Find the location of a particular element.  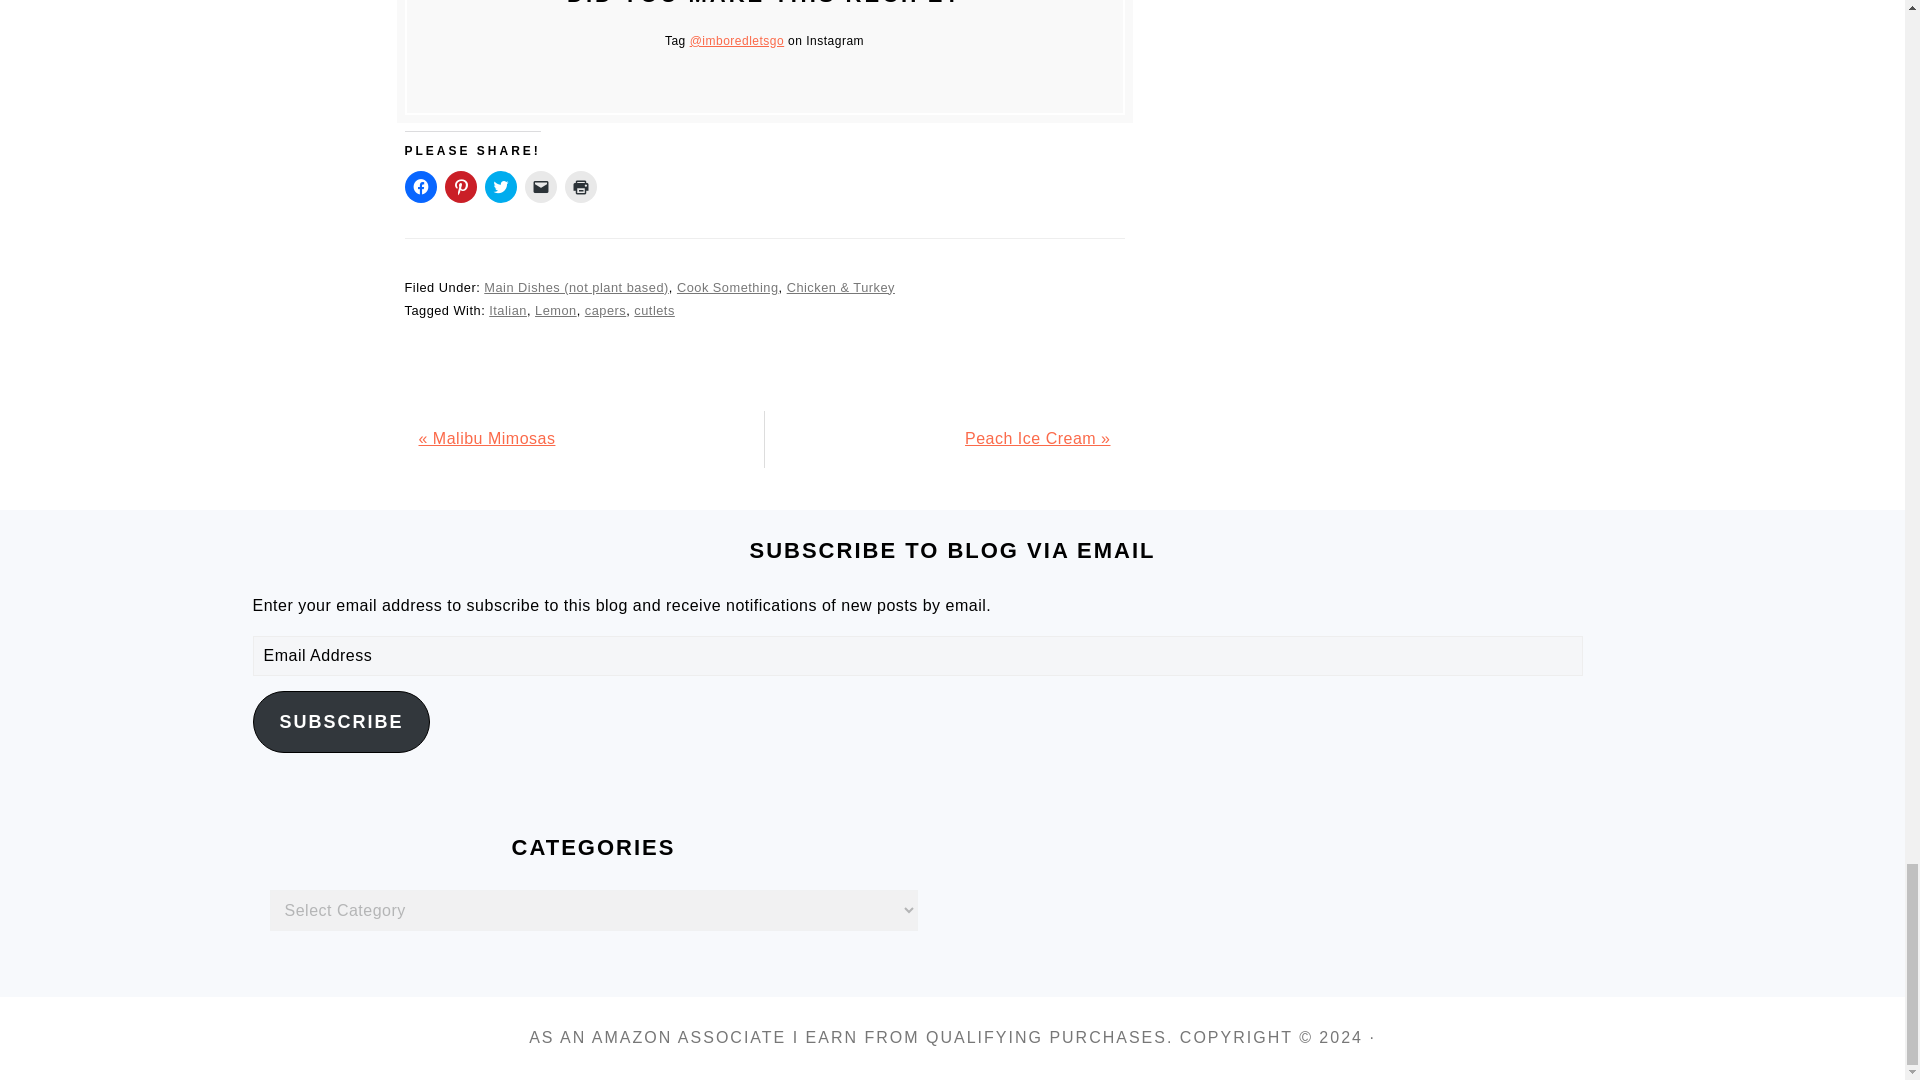

Click to share on Facebook is located at coordinates (419, 186).